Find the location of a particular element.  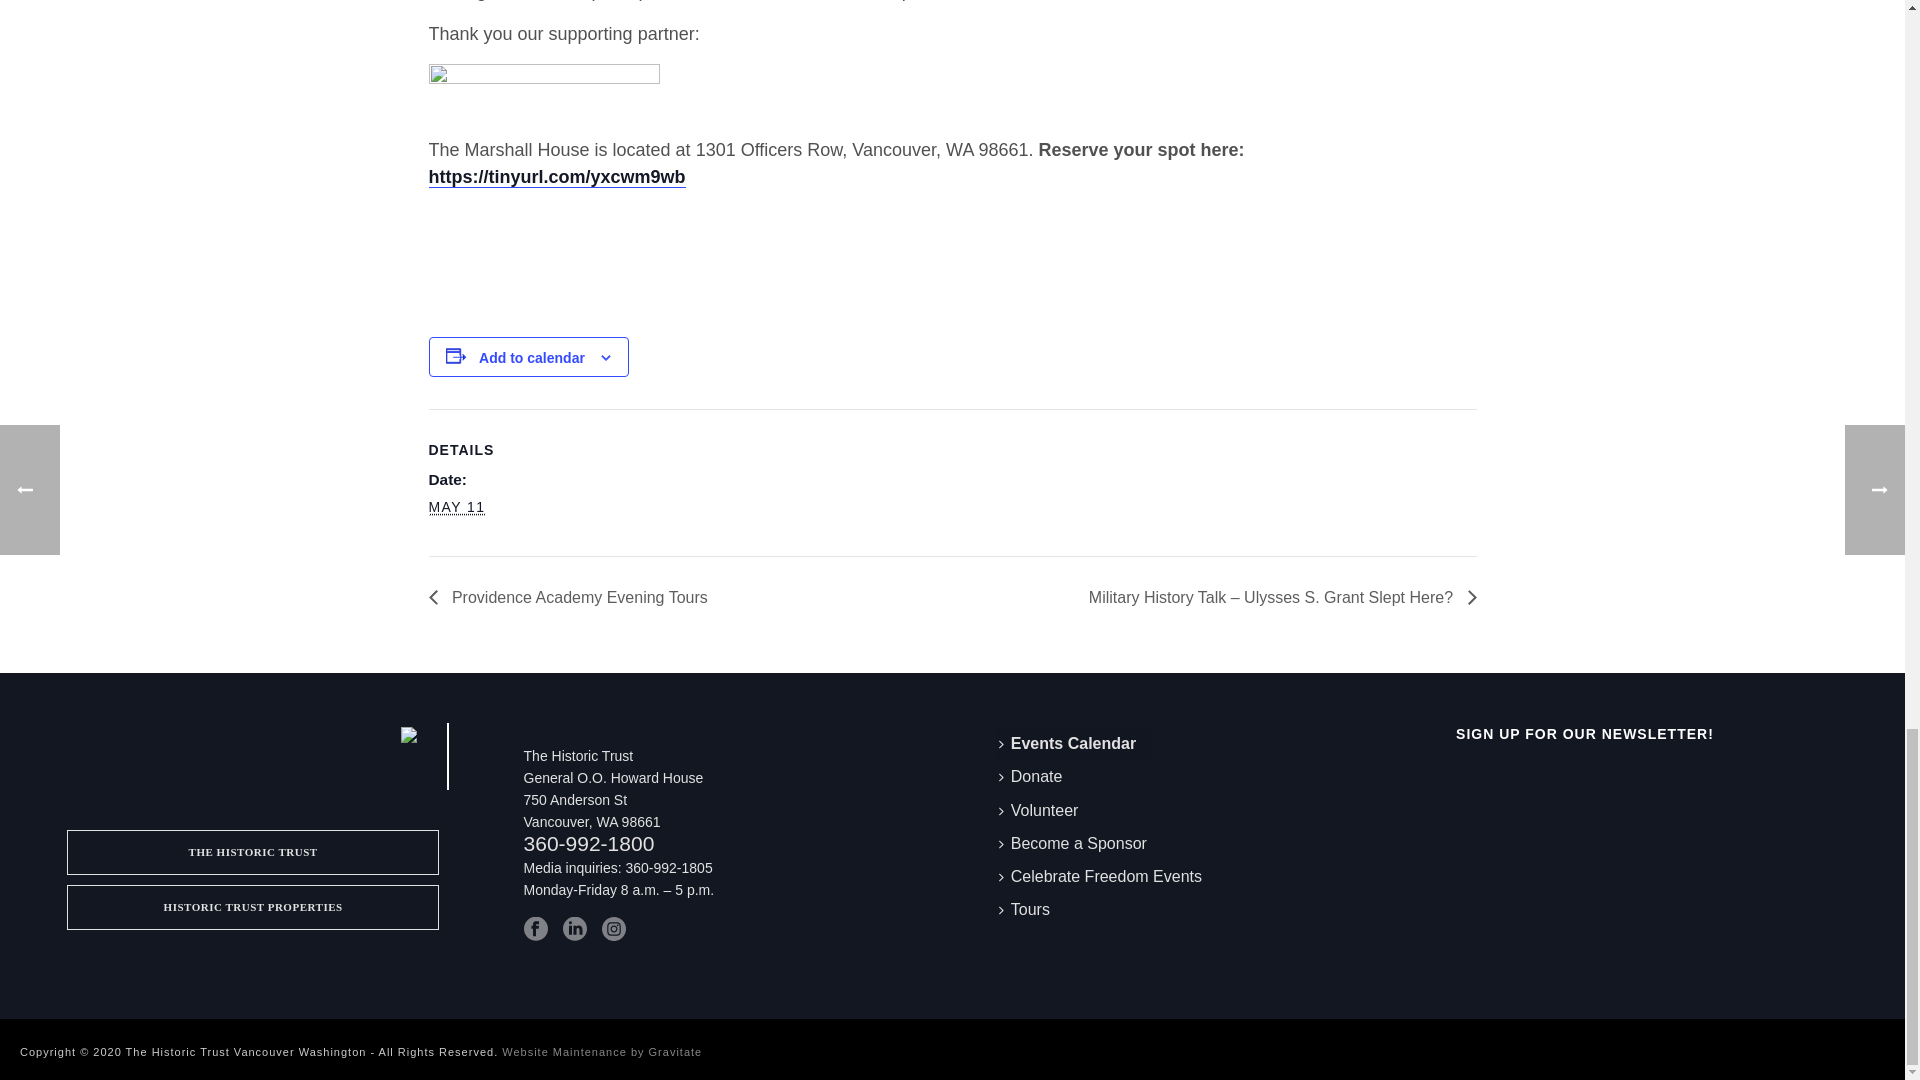

2024-05-11 is located at coordinates (456, 507).